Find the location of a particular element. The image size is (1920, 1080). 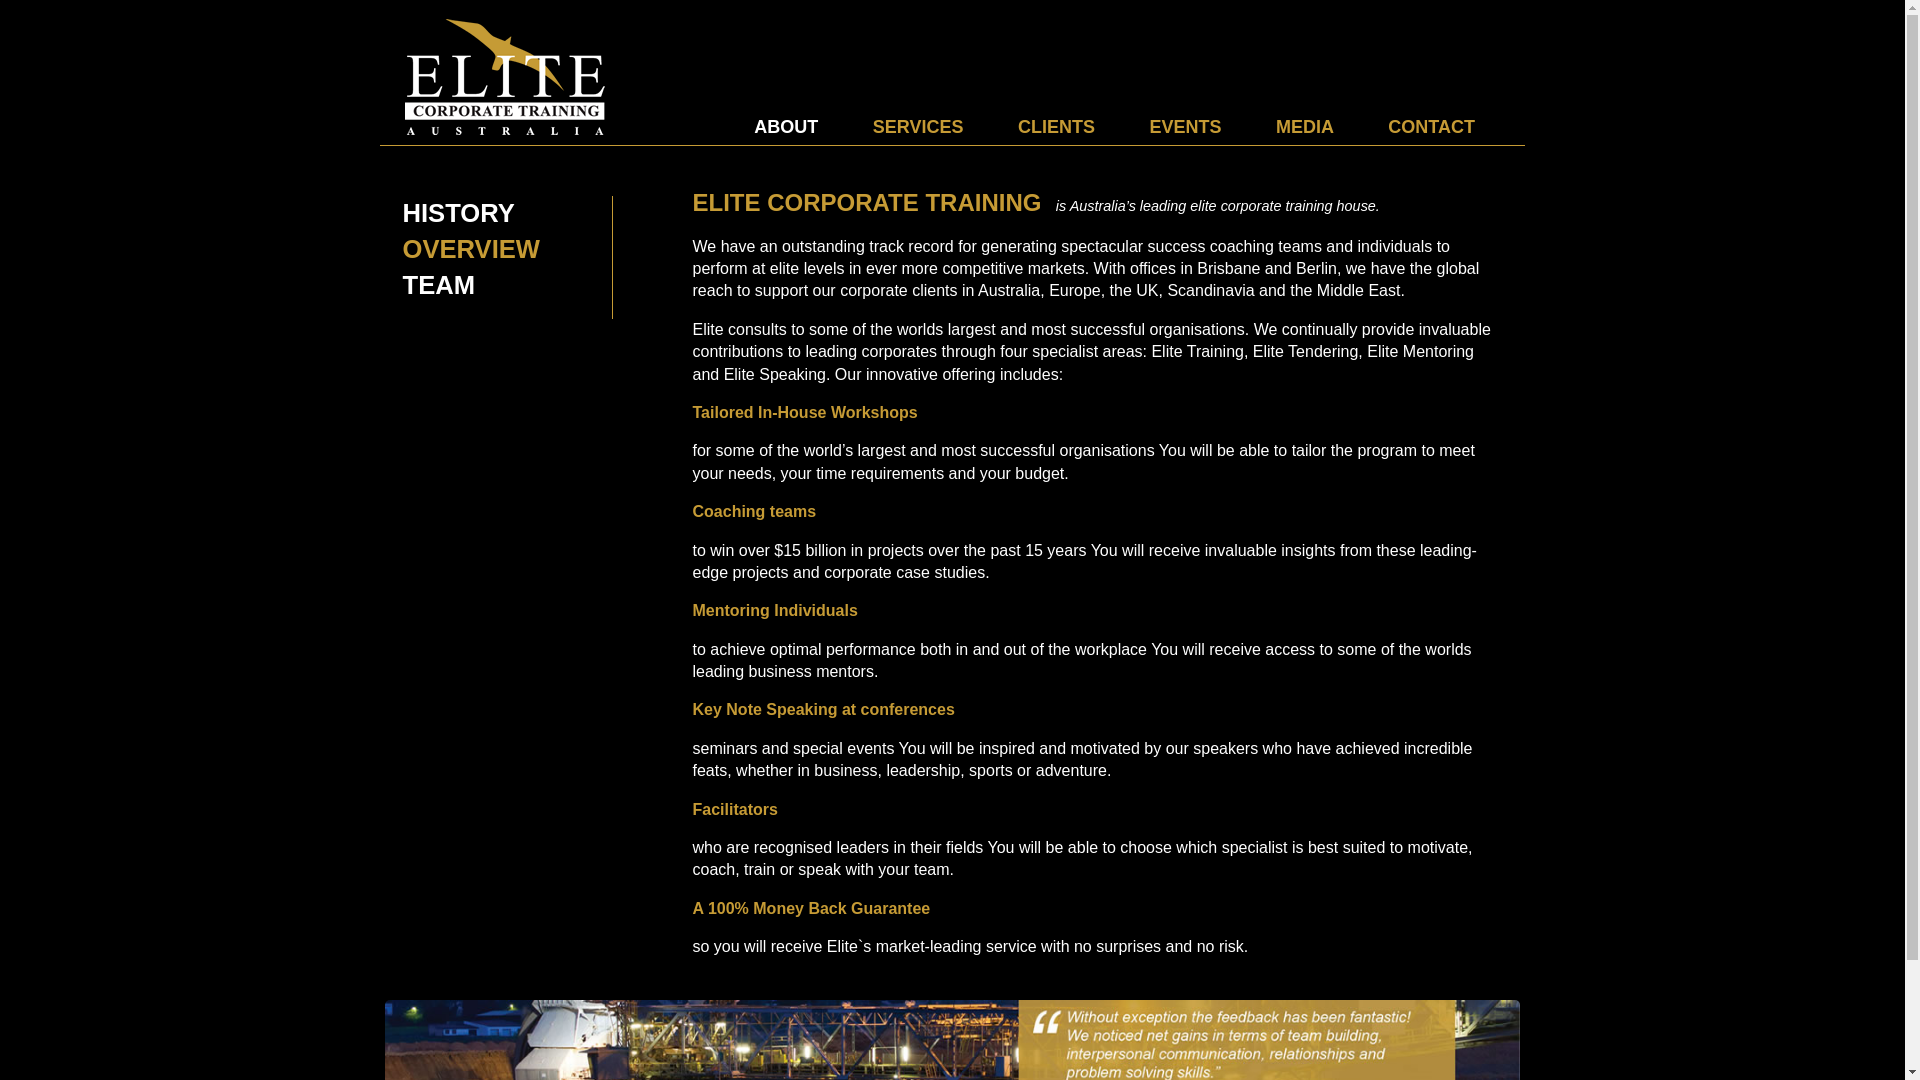

EVENTS is located at coordinates (1185, 127).